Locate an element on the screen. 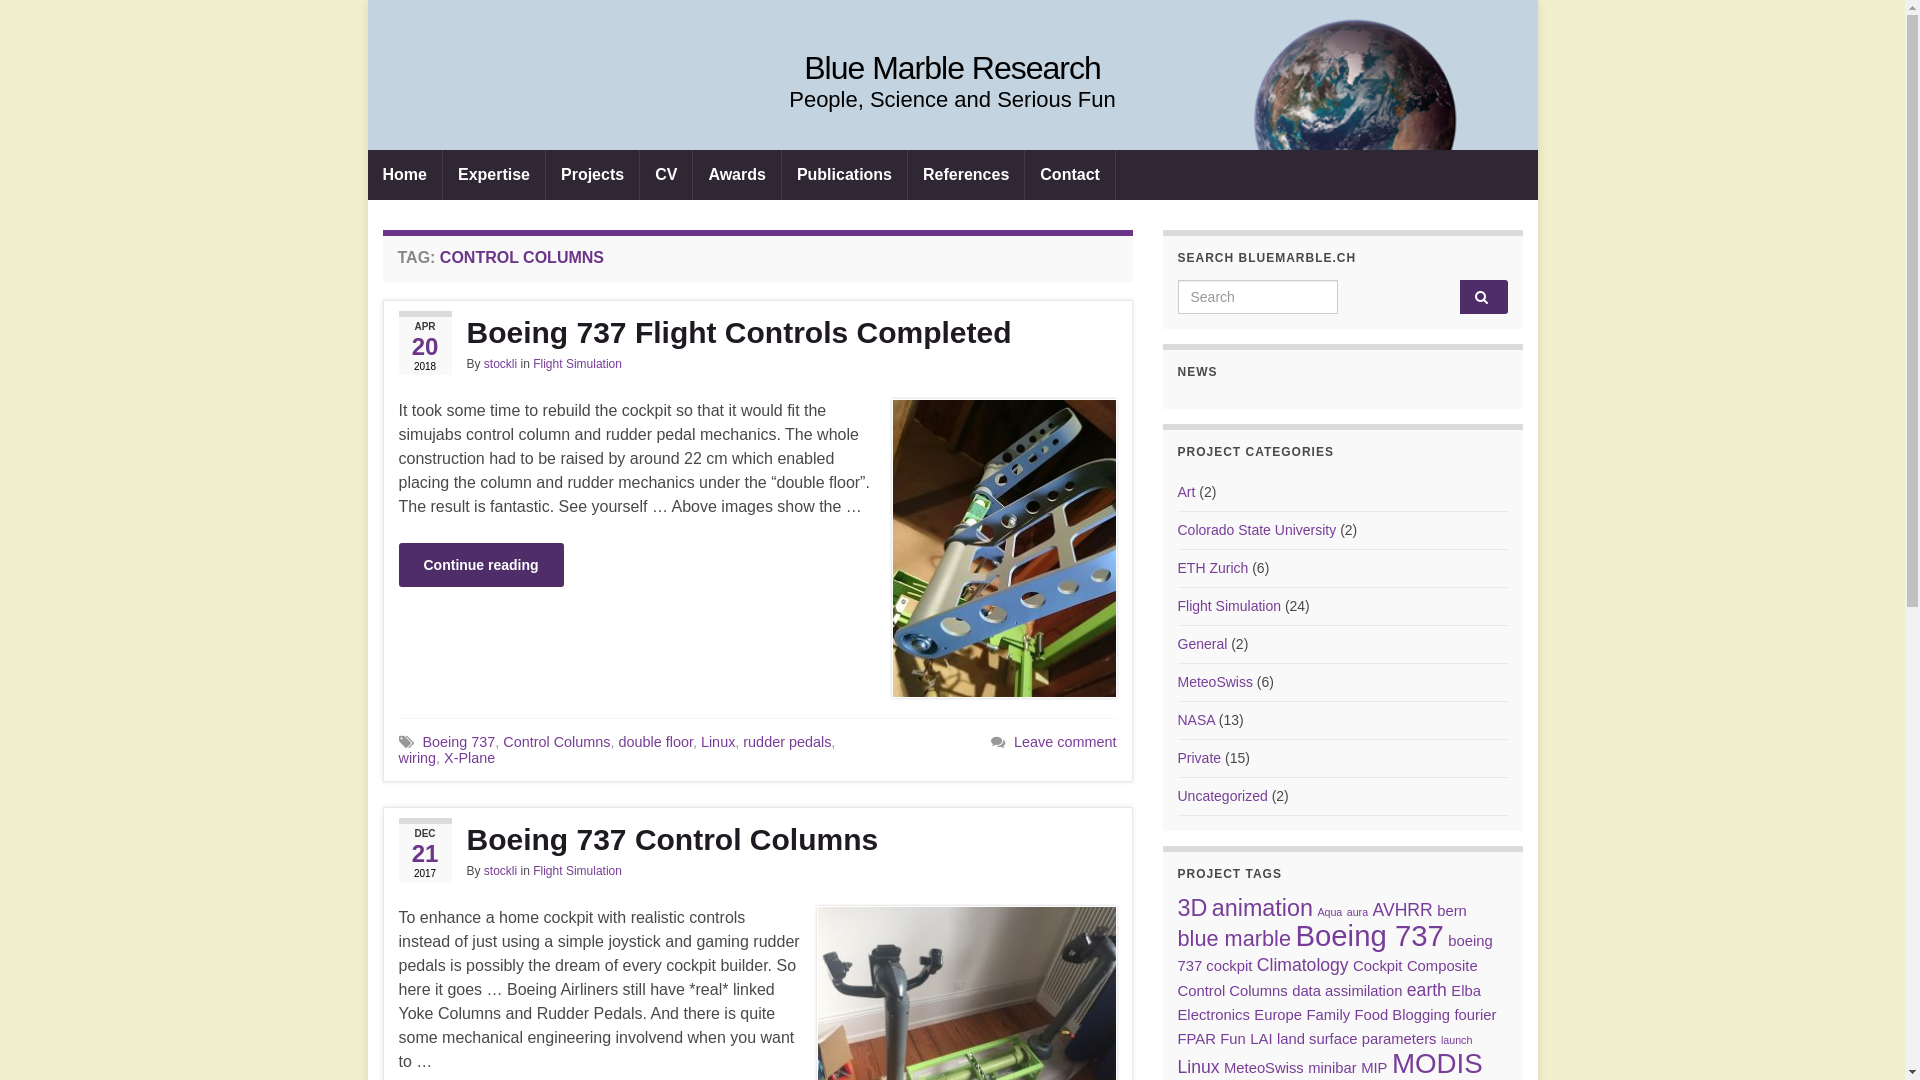 The width and height of the screenshot is (1920, 1080). Blue Marble Research is located at coordinates (952, 68).